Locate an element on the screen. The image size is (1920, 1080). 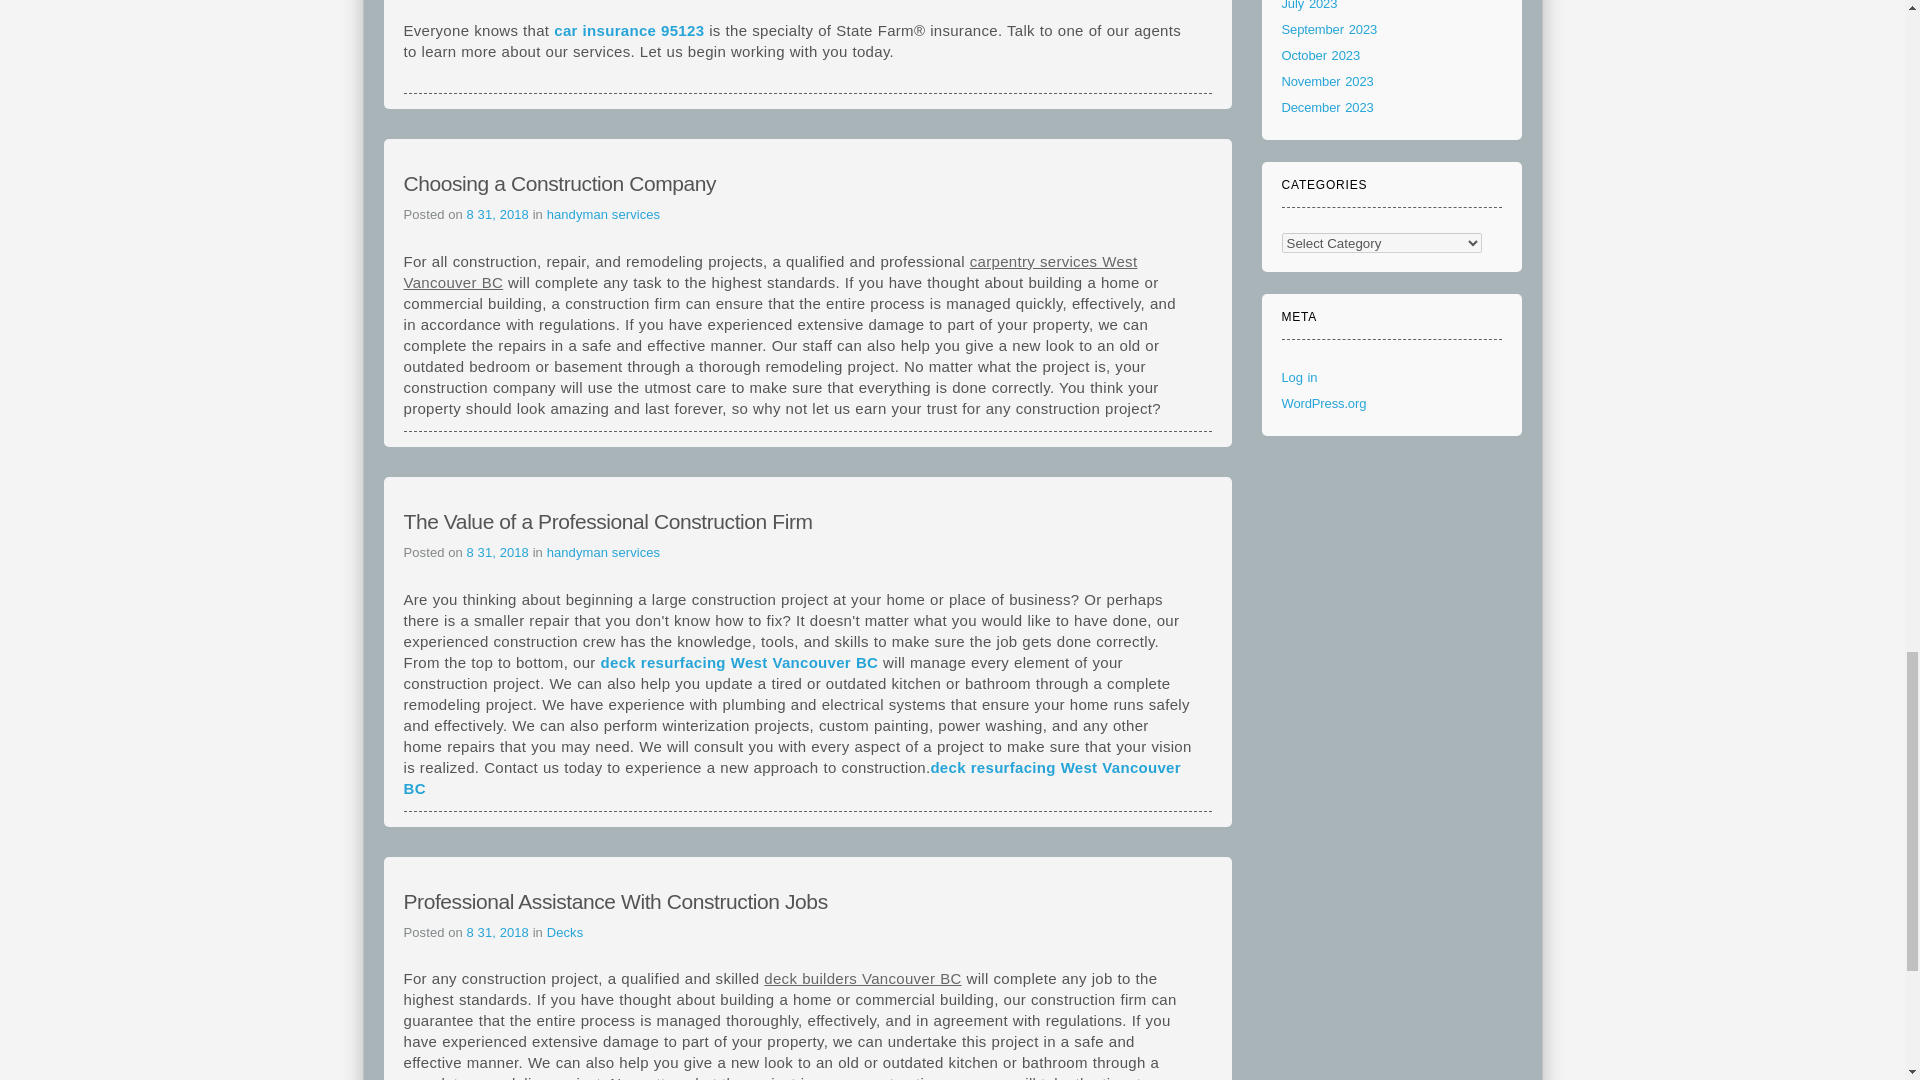
car insurance 95123 is located at coordinates (629, 30).